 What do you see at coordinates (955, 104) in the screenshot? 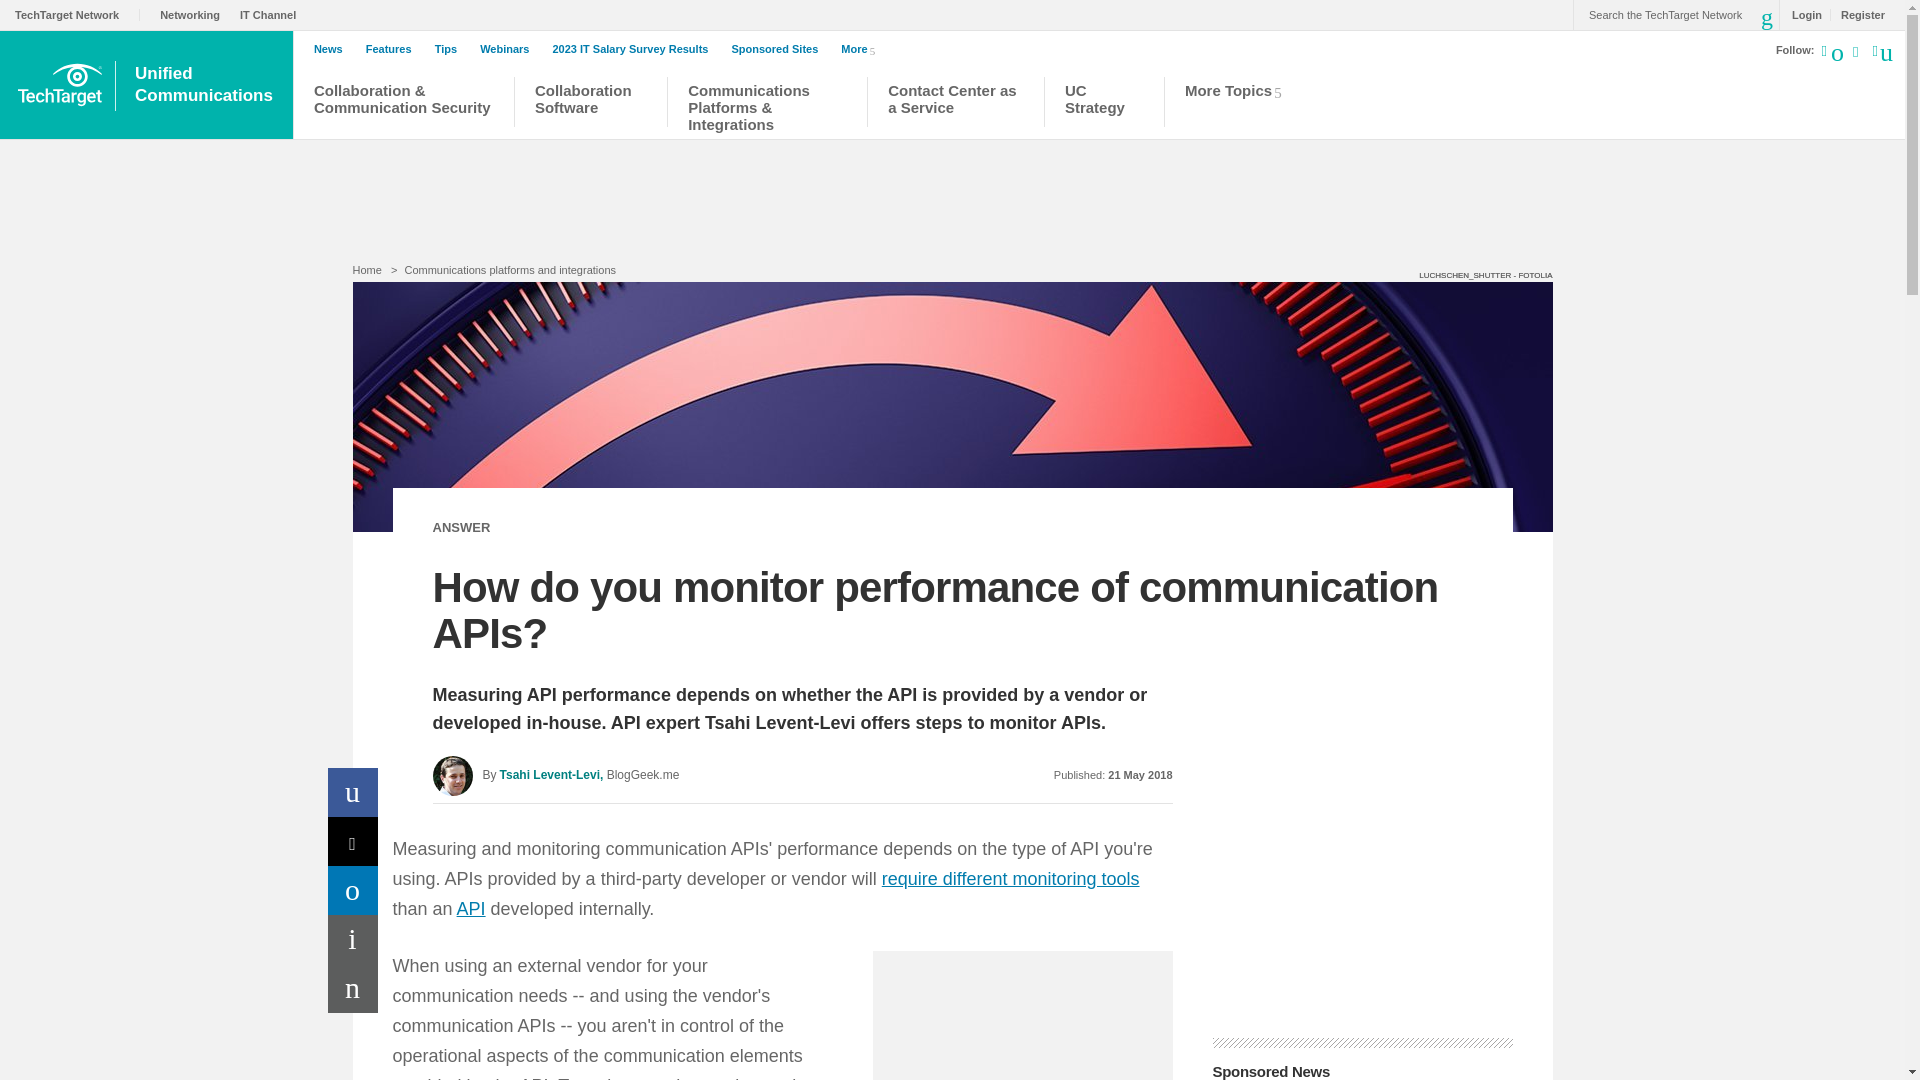
I see `Contact Center as a Service` at bounding box center [955, 104].